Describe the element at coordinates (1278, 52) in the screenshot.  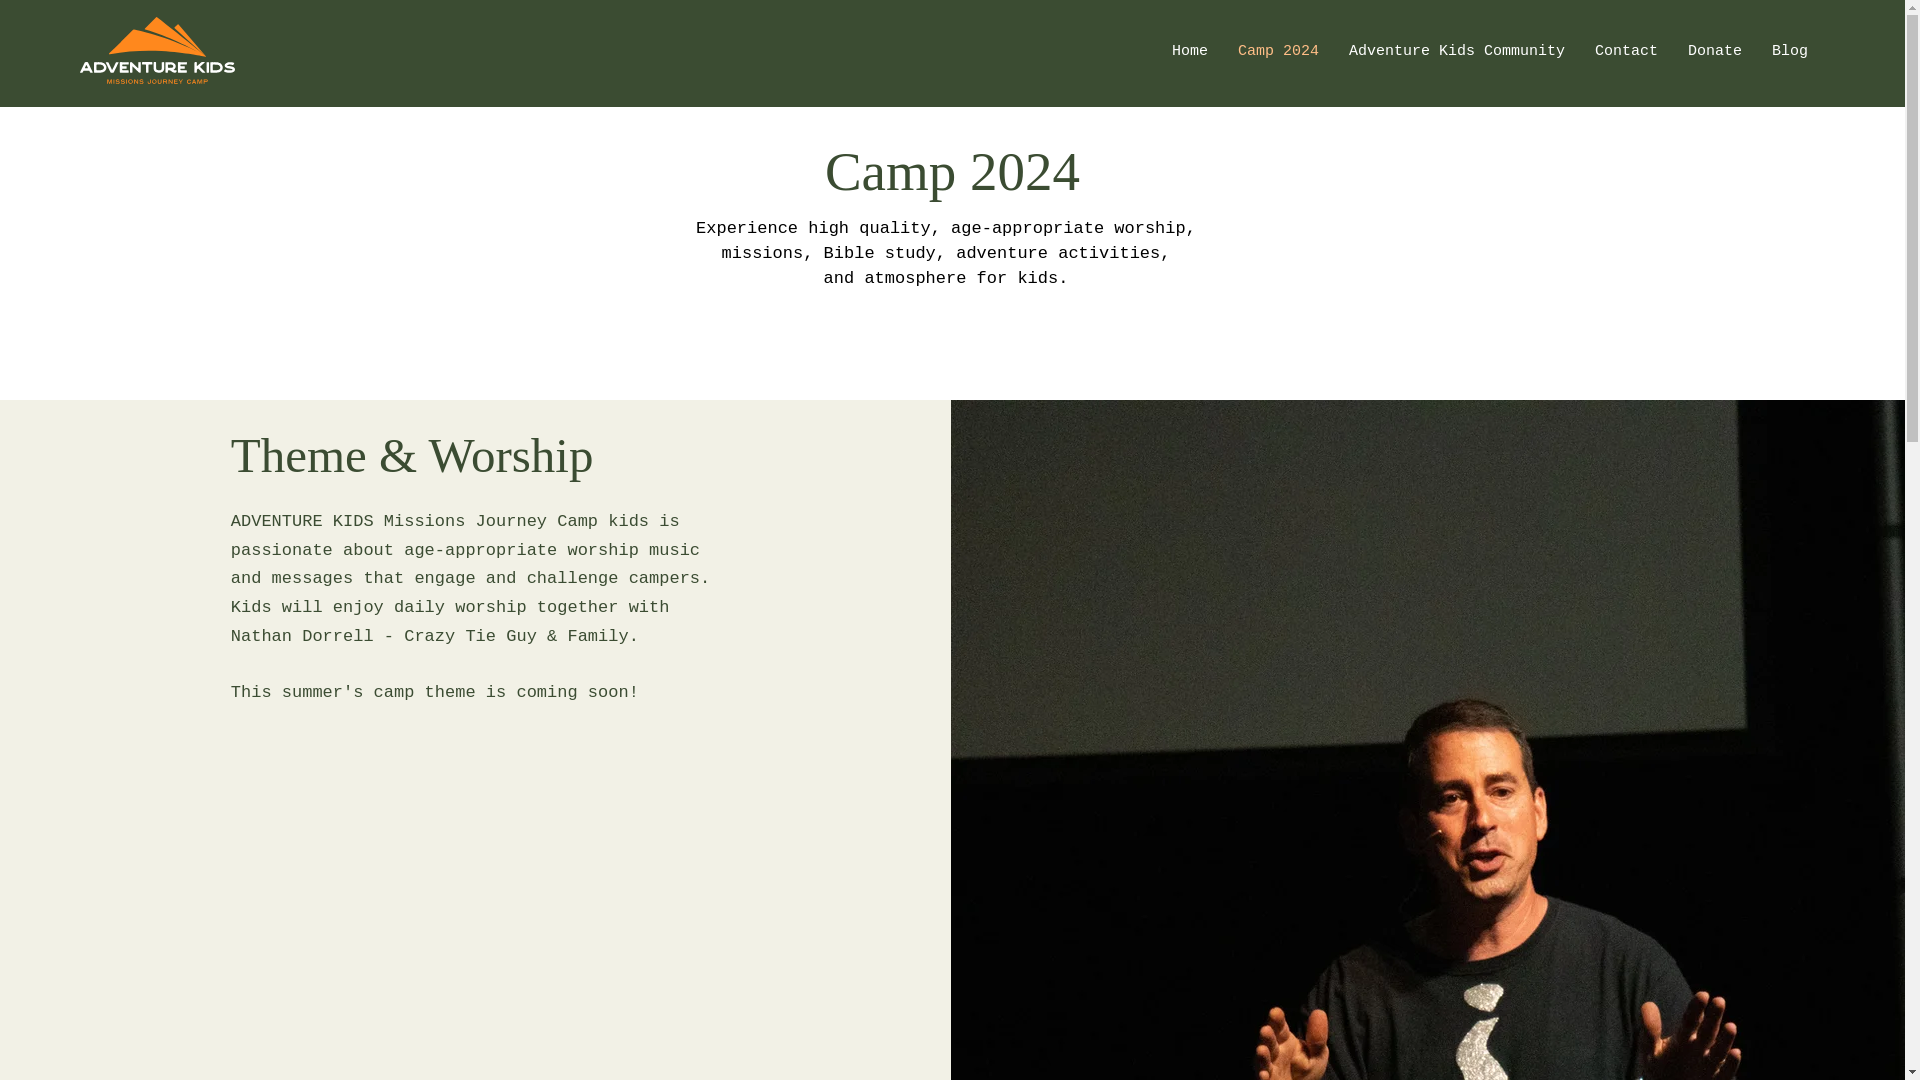
I see `Camp 2024` at that location.